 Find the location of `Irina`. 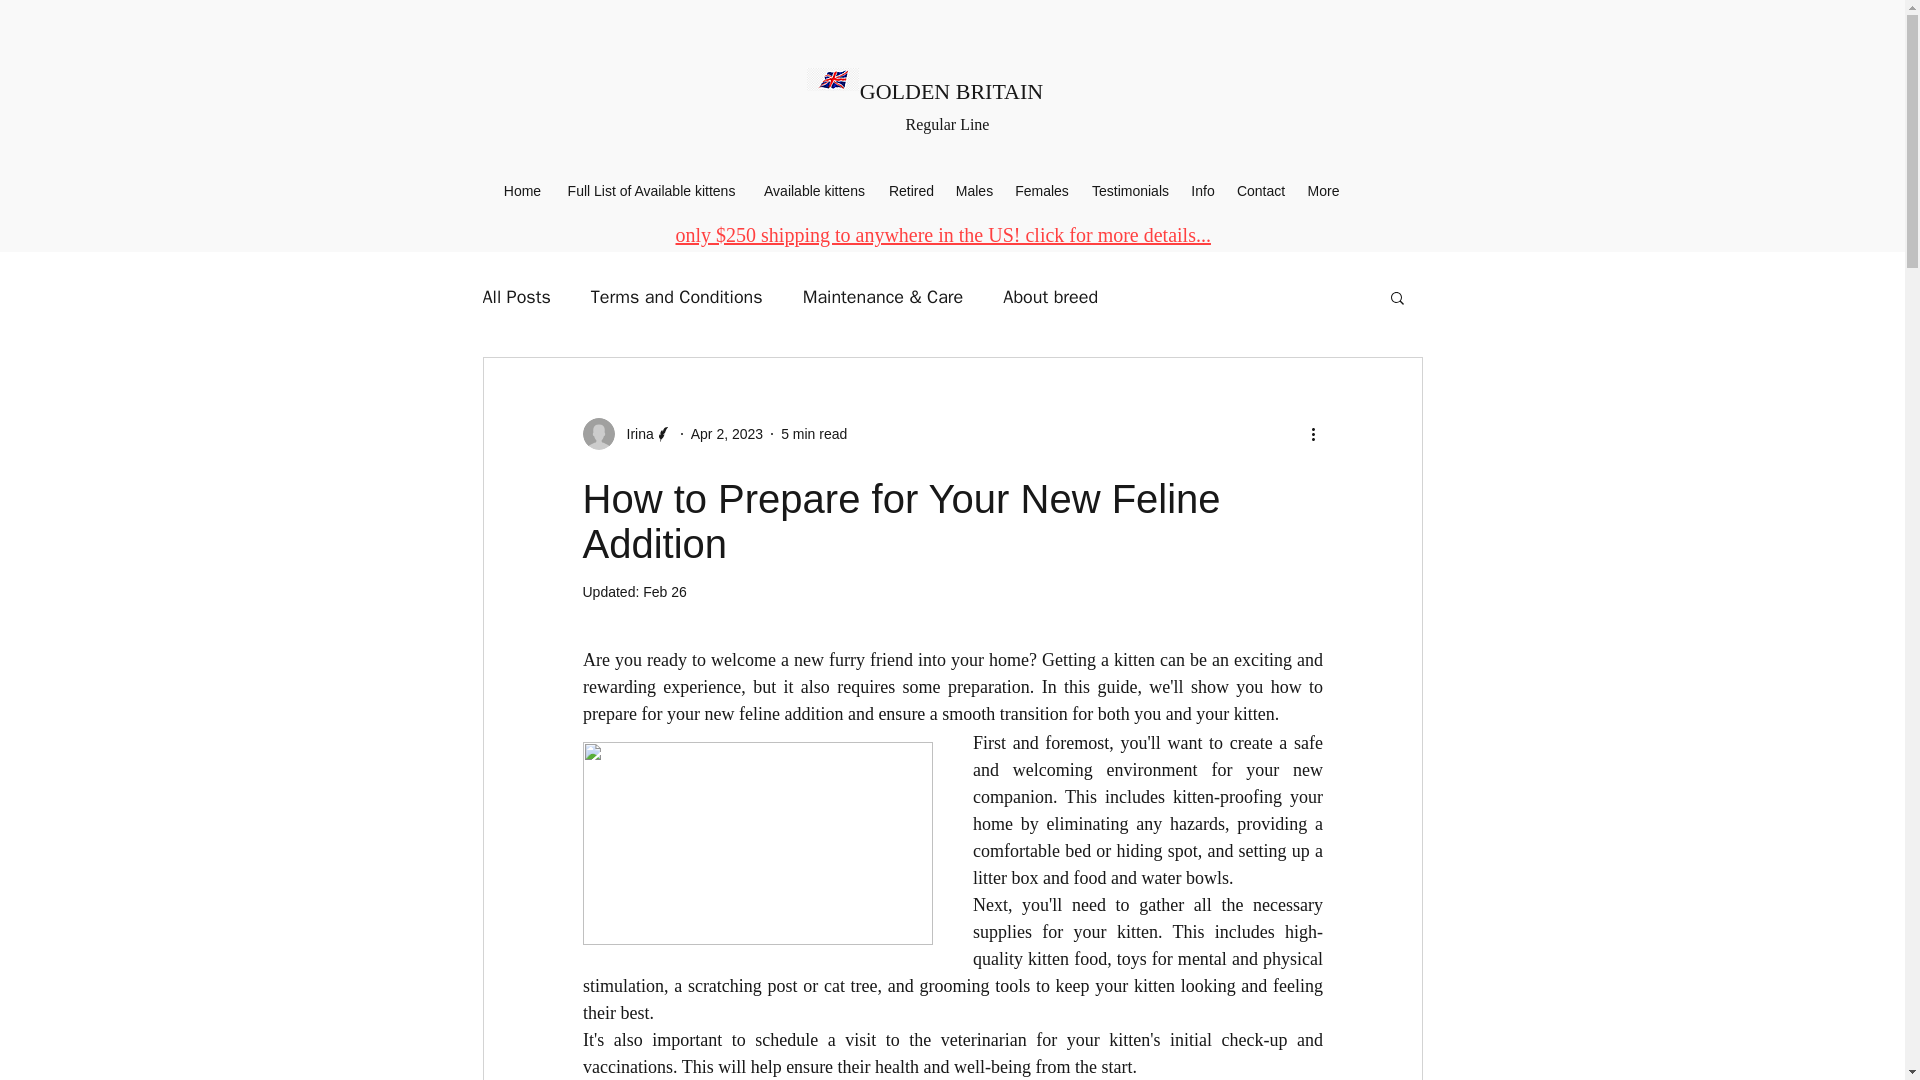

Irina is located at coordinates (626, 434).